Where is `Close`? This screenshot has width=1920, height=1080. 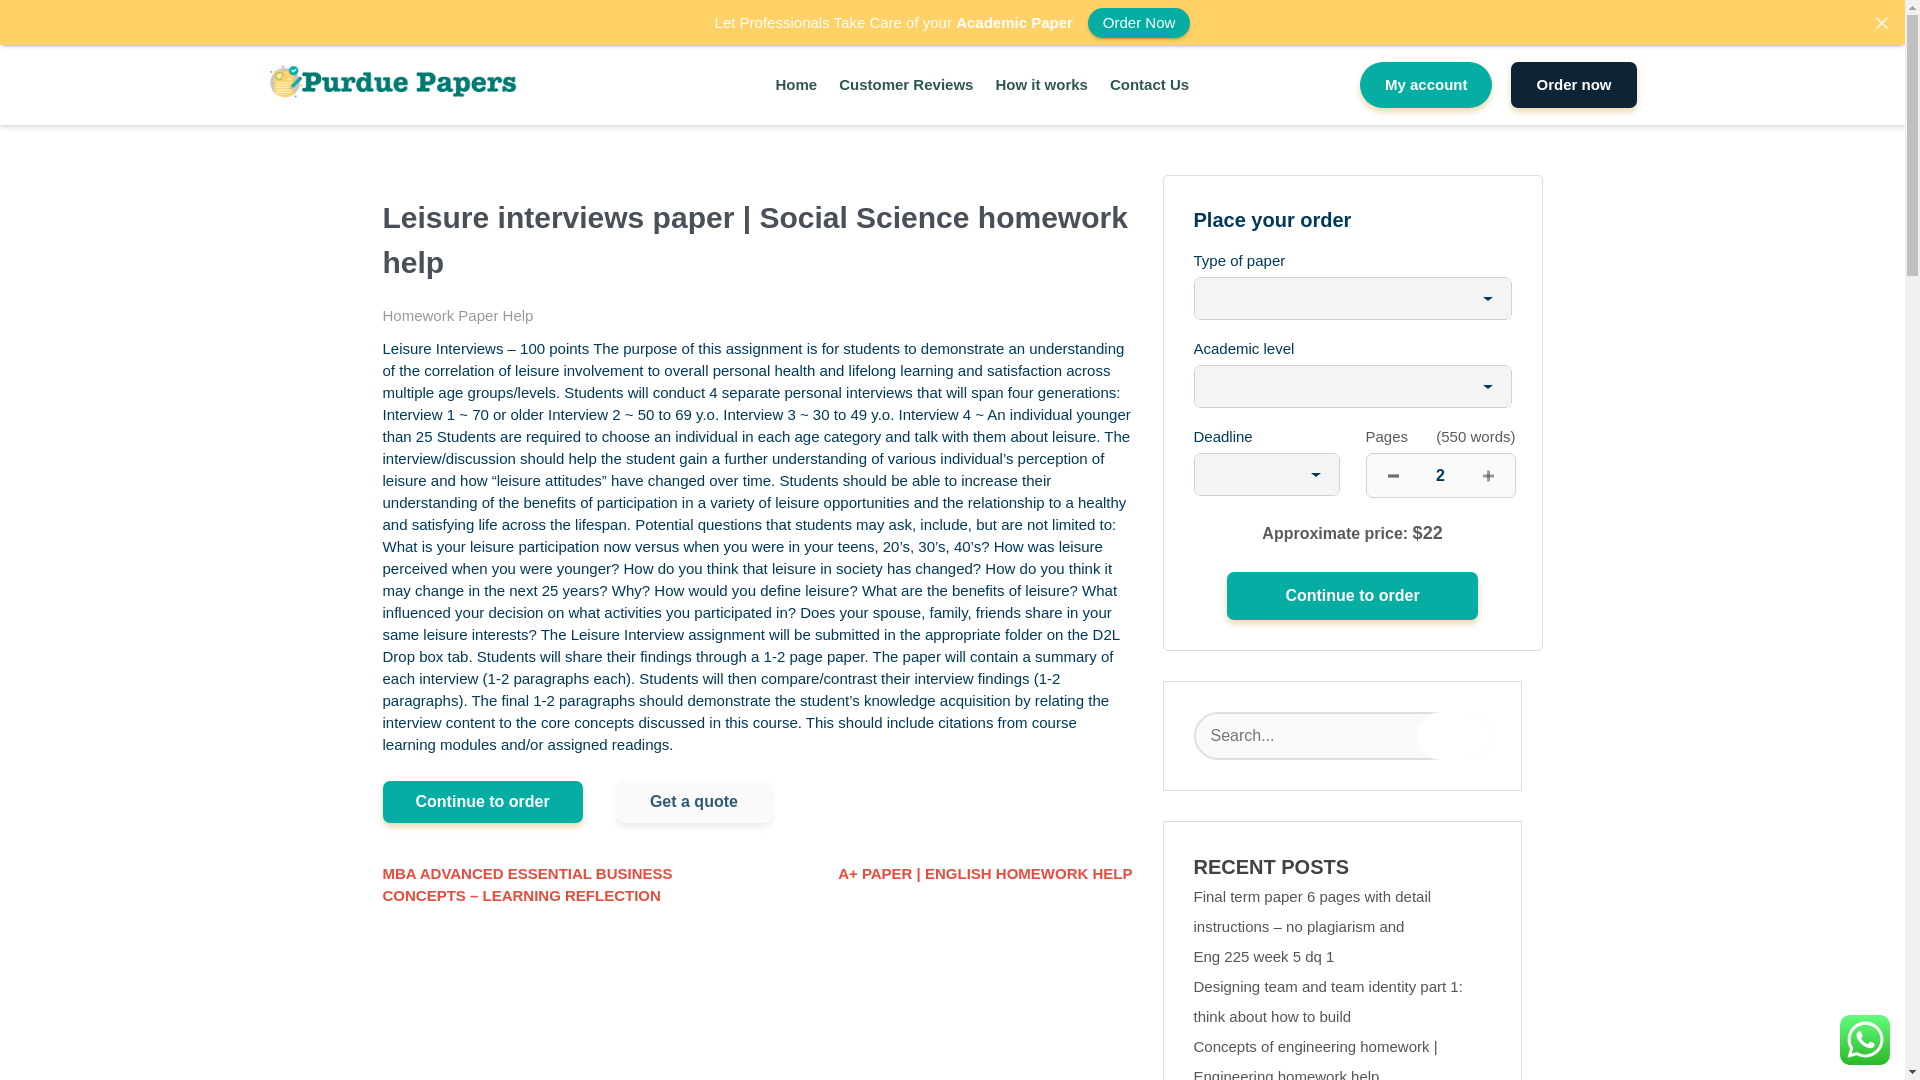 Close is located at coordinates (1881, 22).